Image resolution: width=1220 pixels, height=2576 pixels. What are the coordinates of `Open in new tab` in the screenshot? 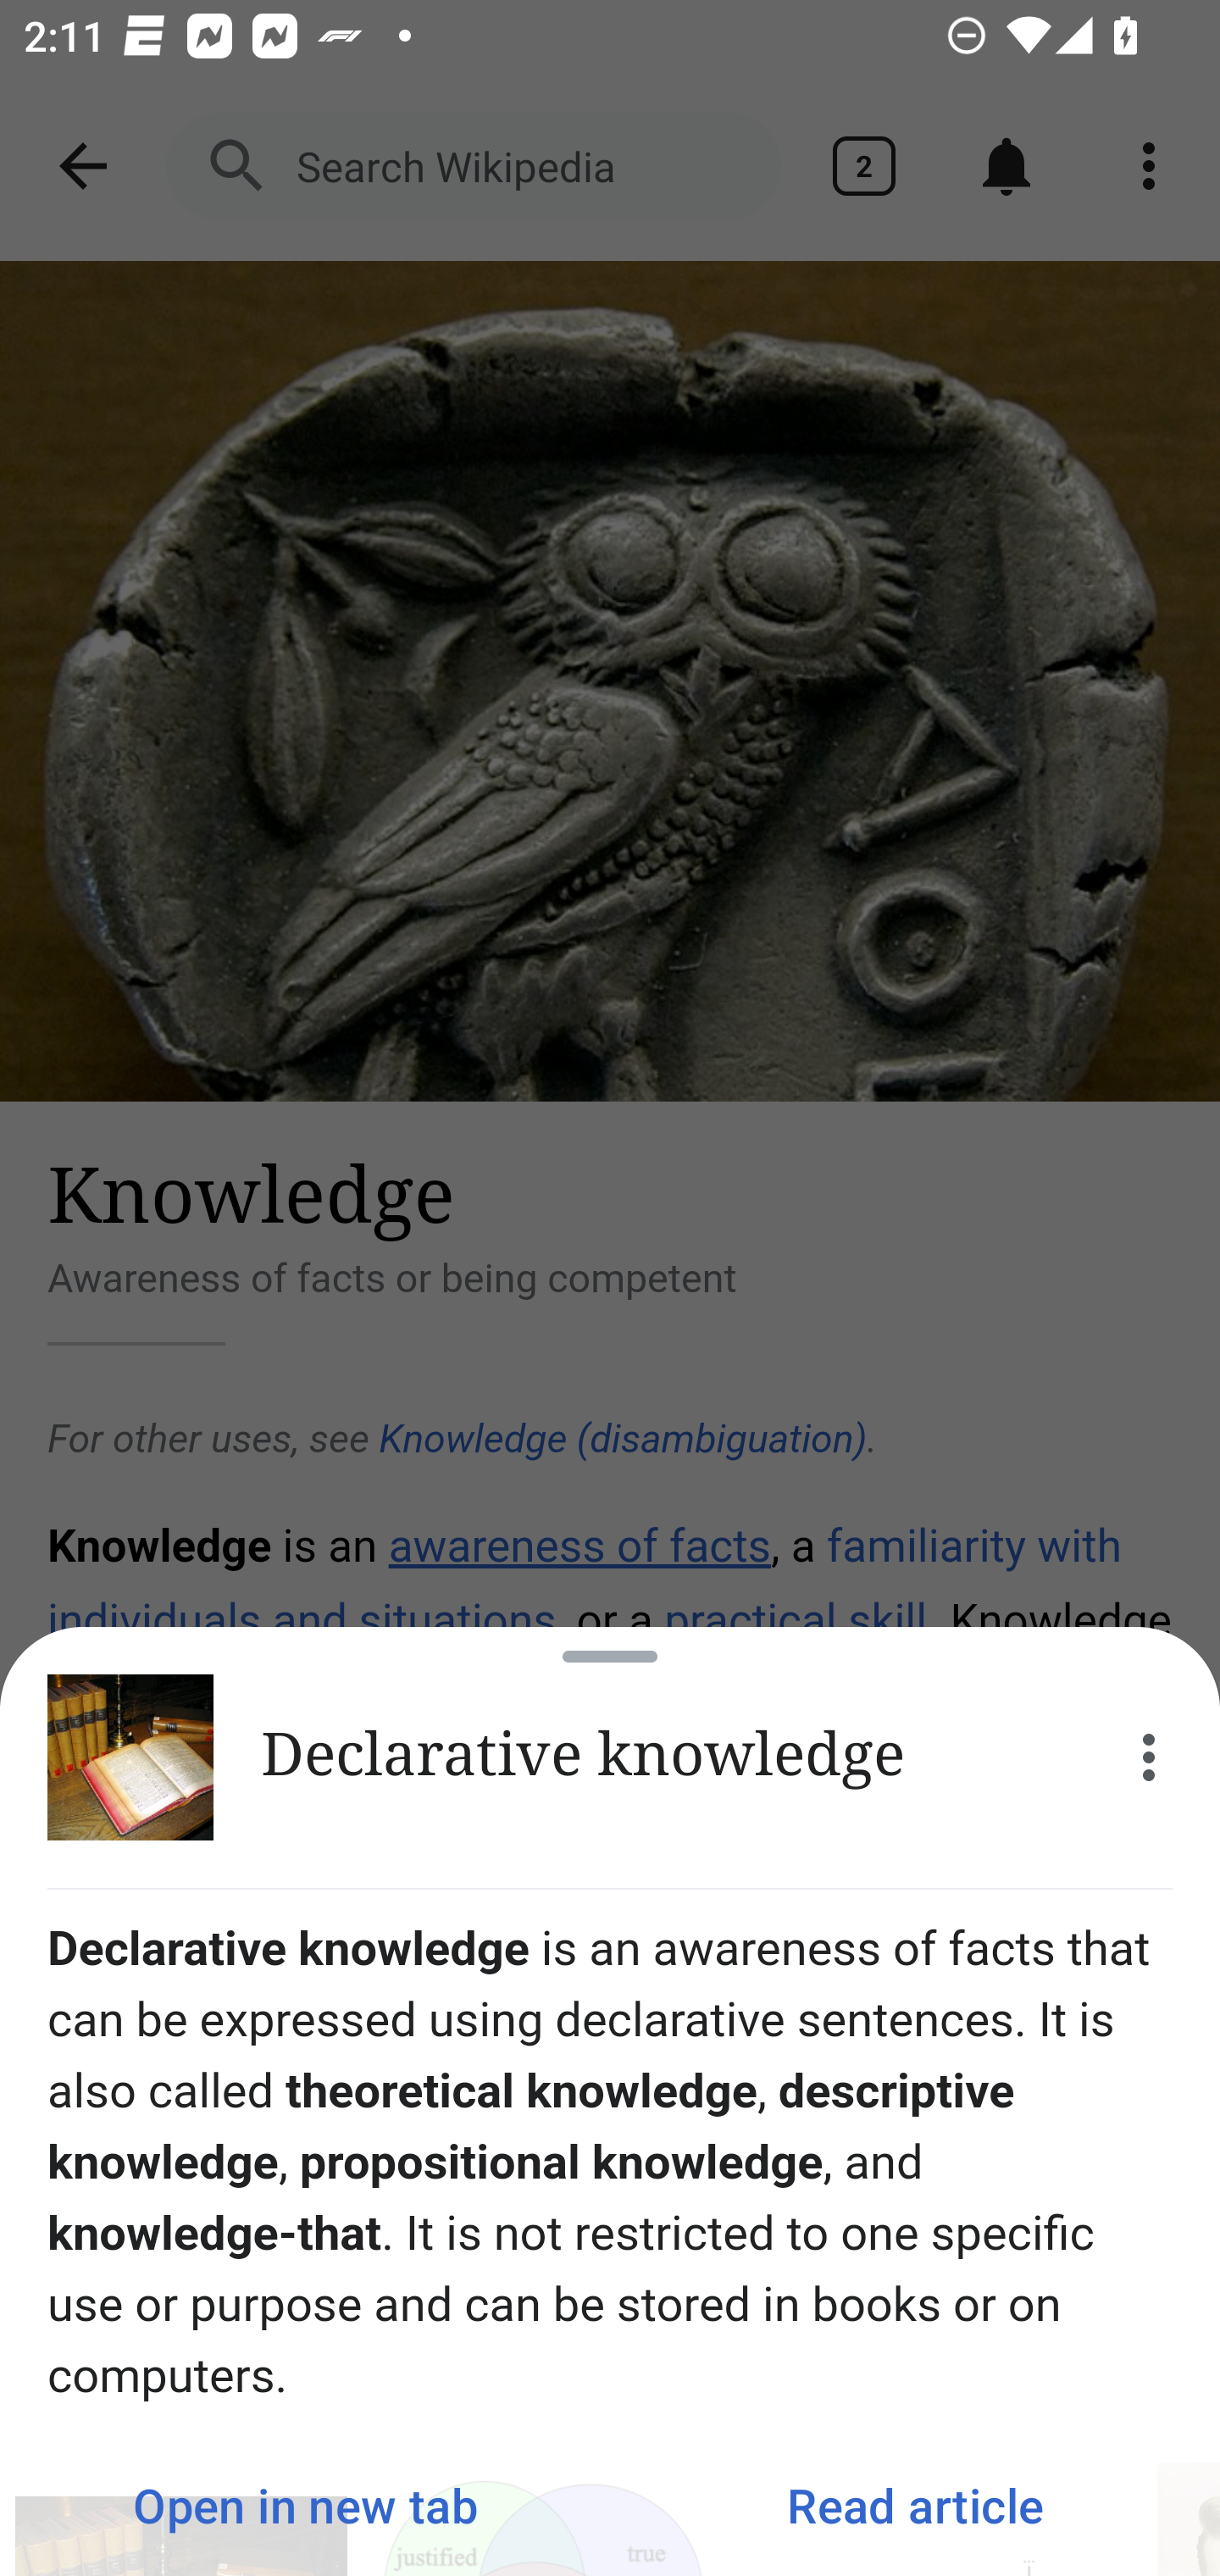 It's located at (305, 2505).